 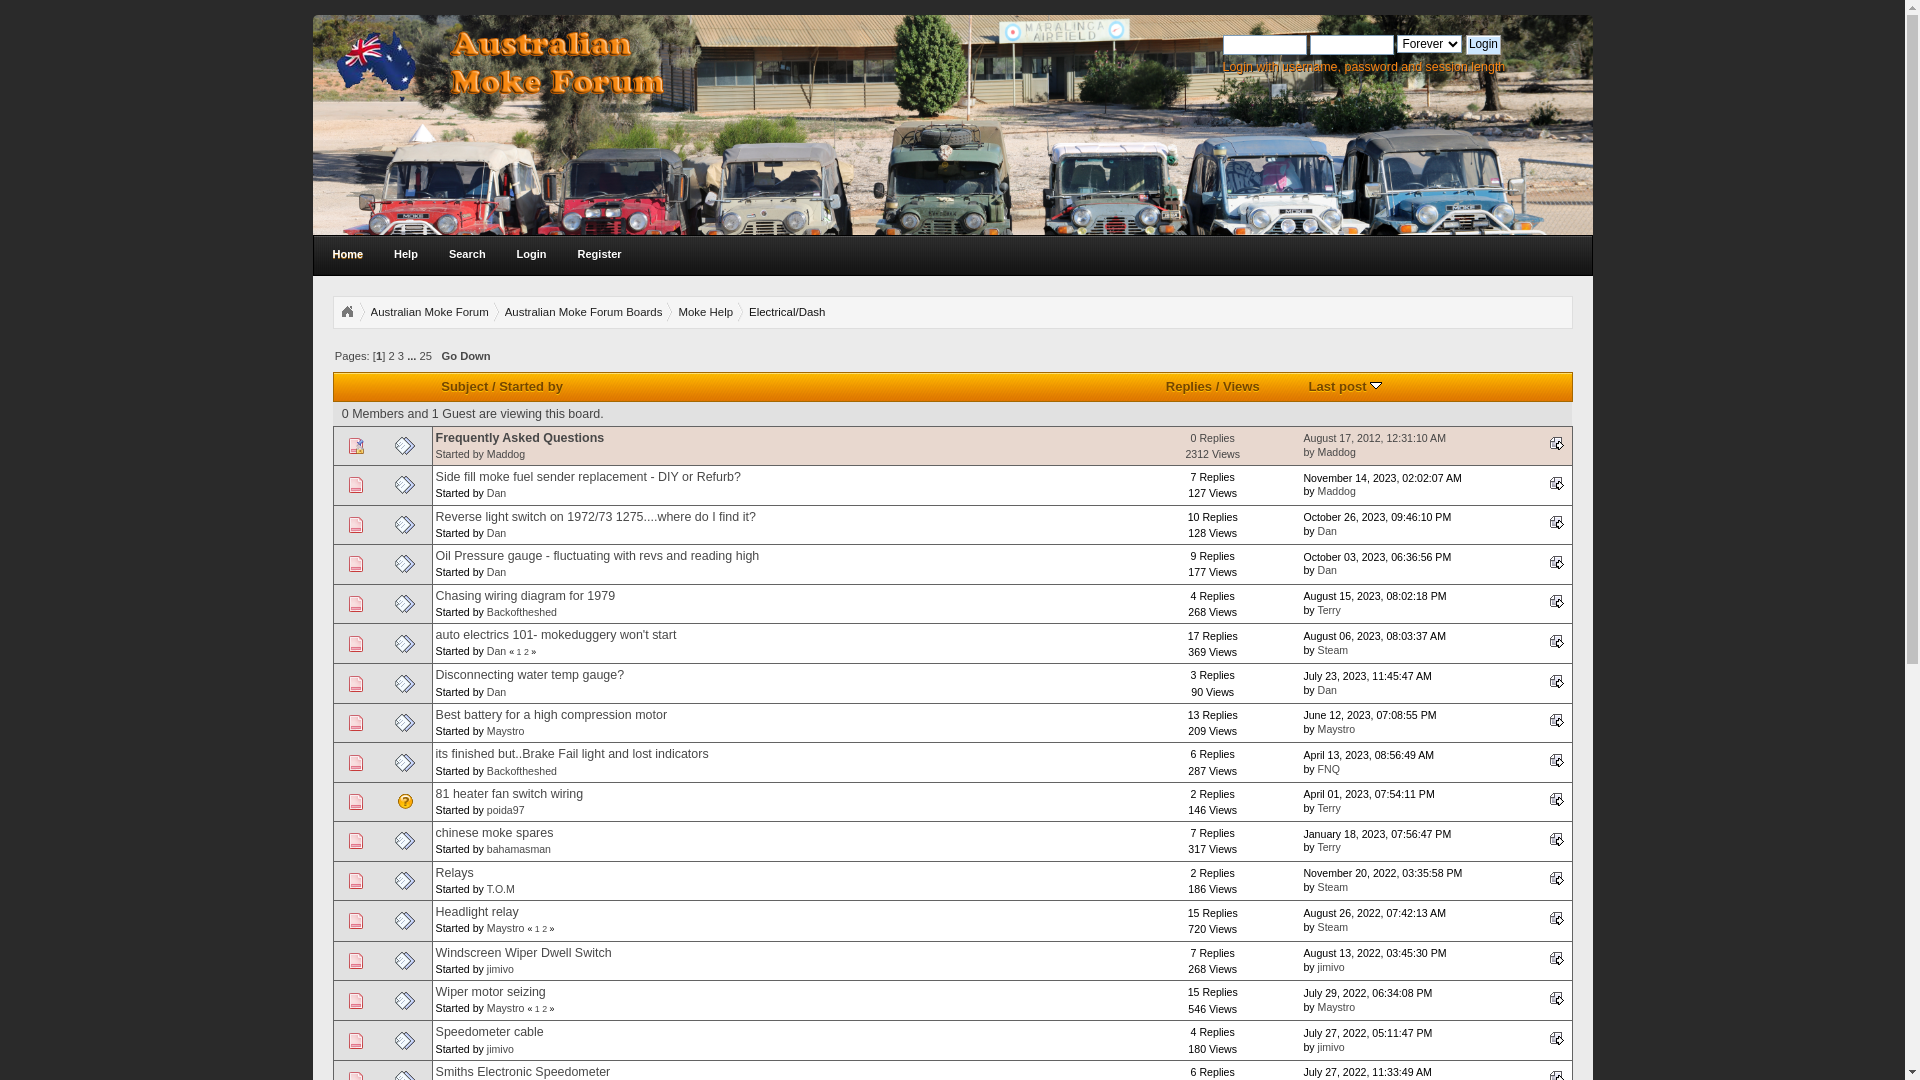 I want to click on Headlight relay, so click(x=478, y=912).